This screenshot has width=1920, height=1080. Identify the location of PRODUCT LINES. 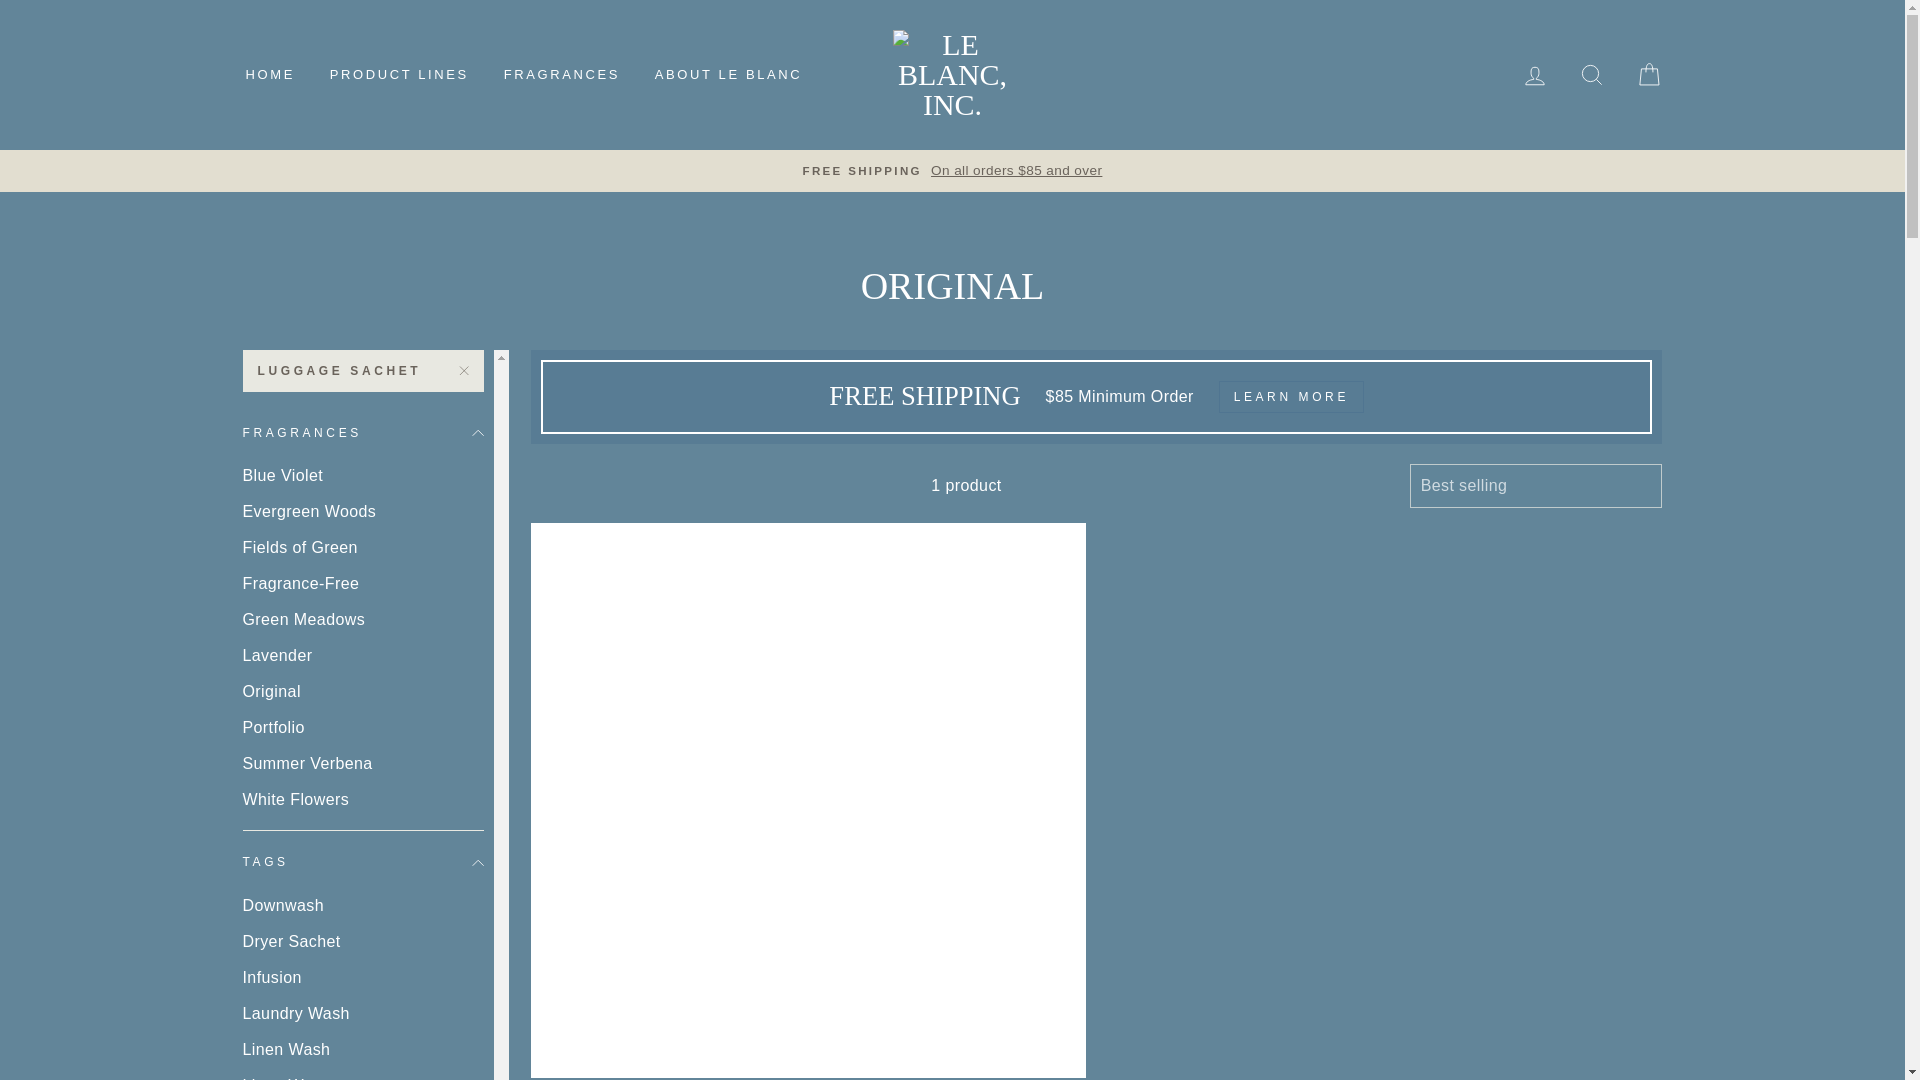
(398, 74).